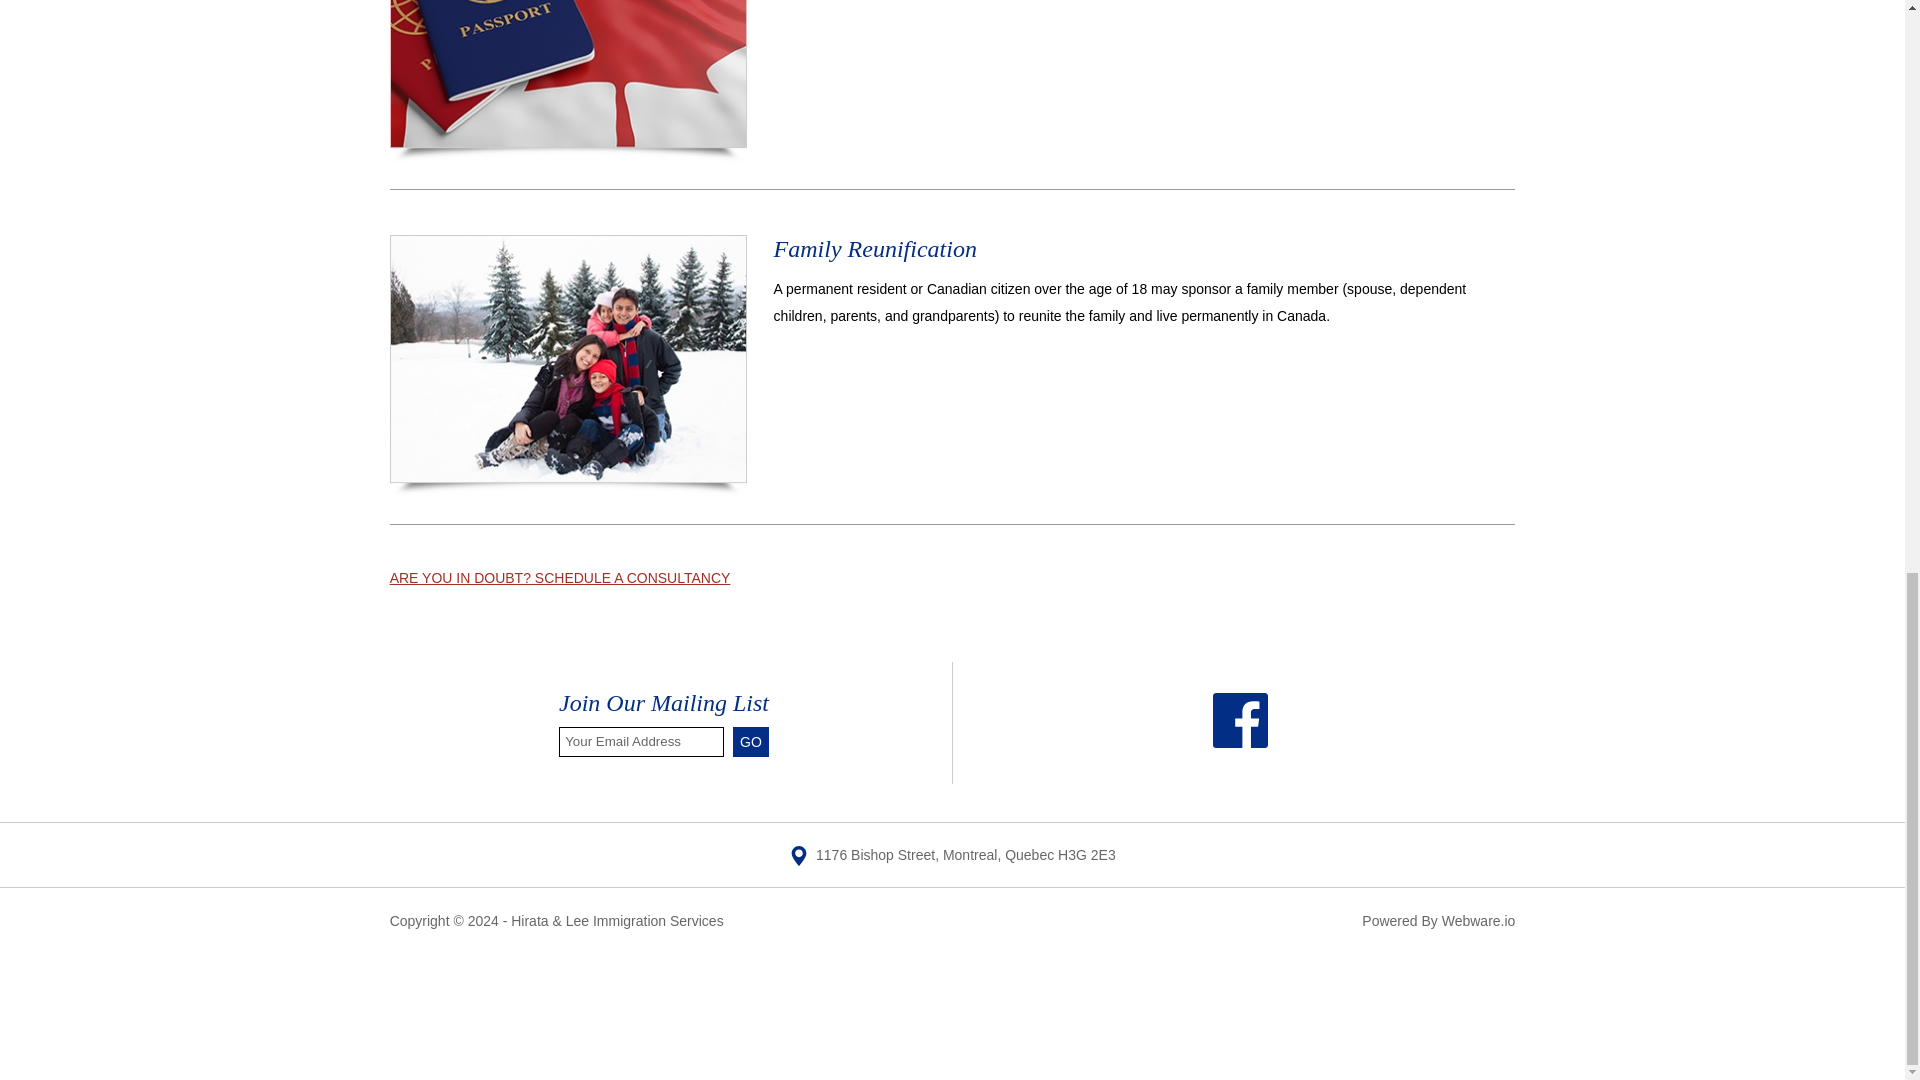 The image size is (1920, 1080). I want to click on Your email address, so click(640, 742).